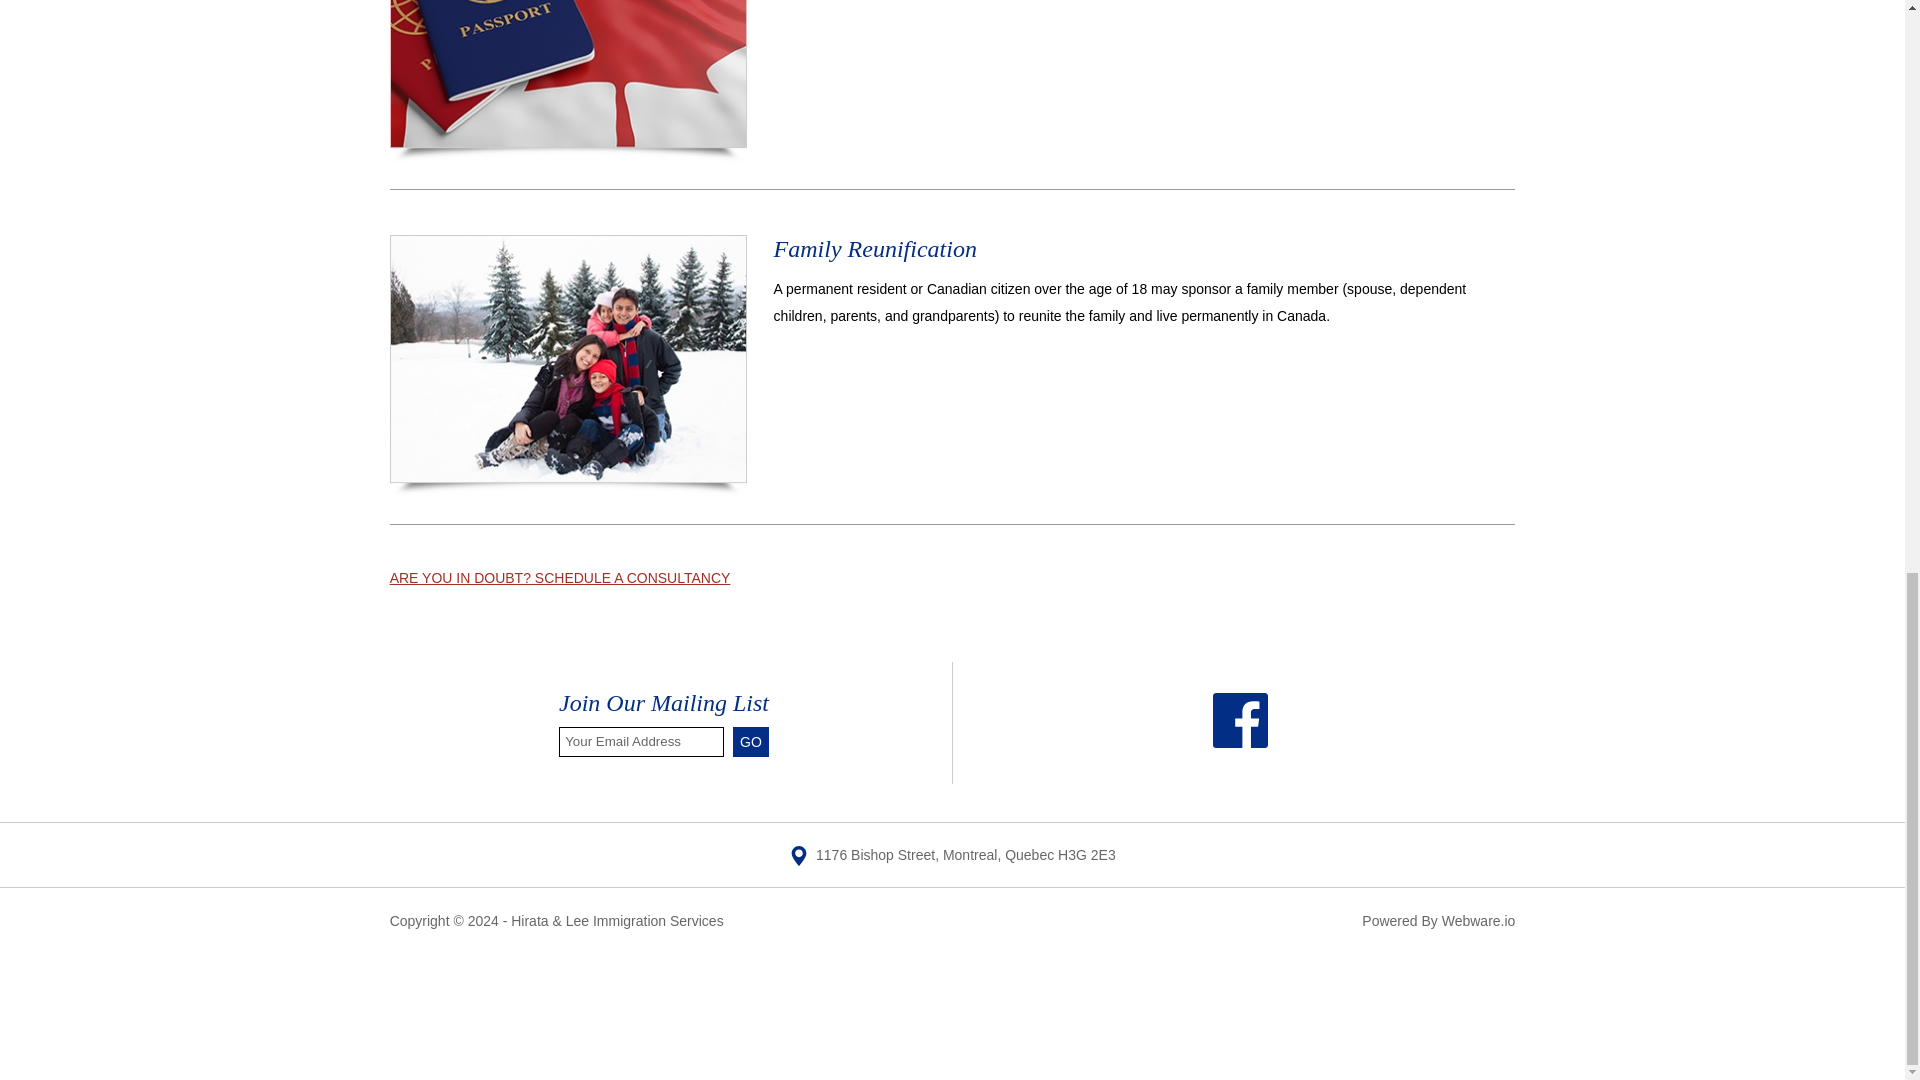 The image size is (1920, 1080). I want to click on Your email address, so click(640, 742).